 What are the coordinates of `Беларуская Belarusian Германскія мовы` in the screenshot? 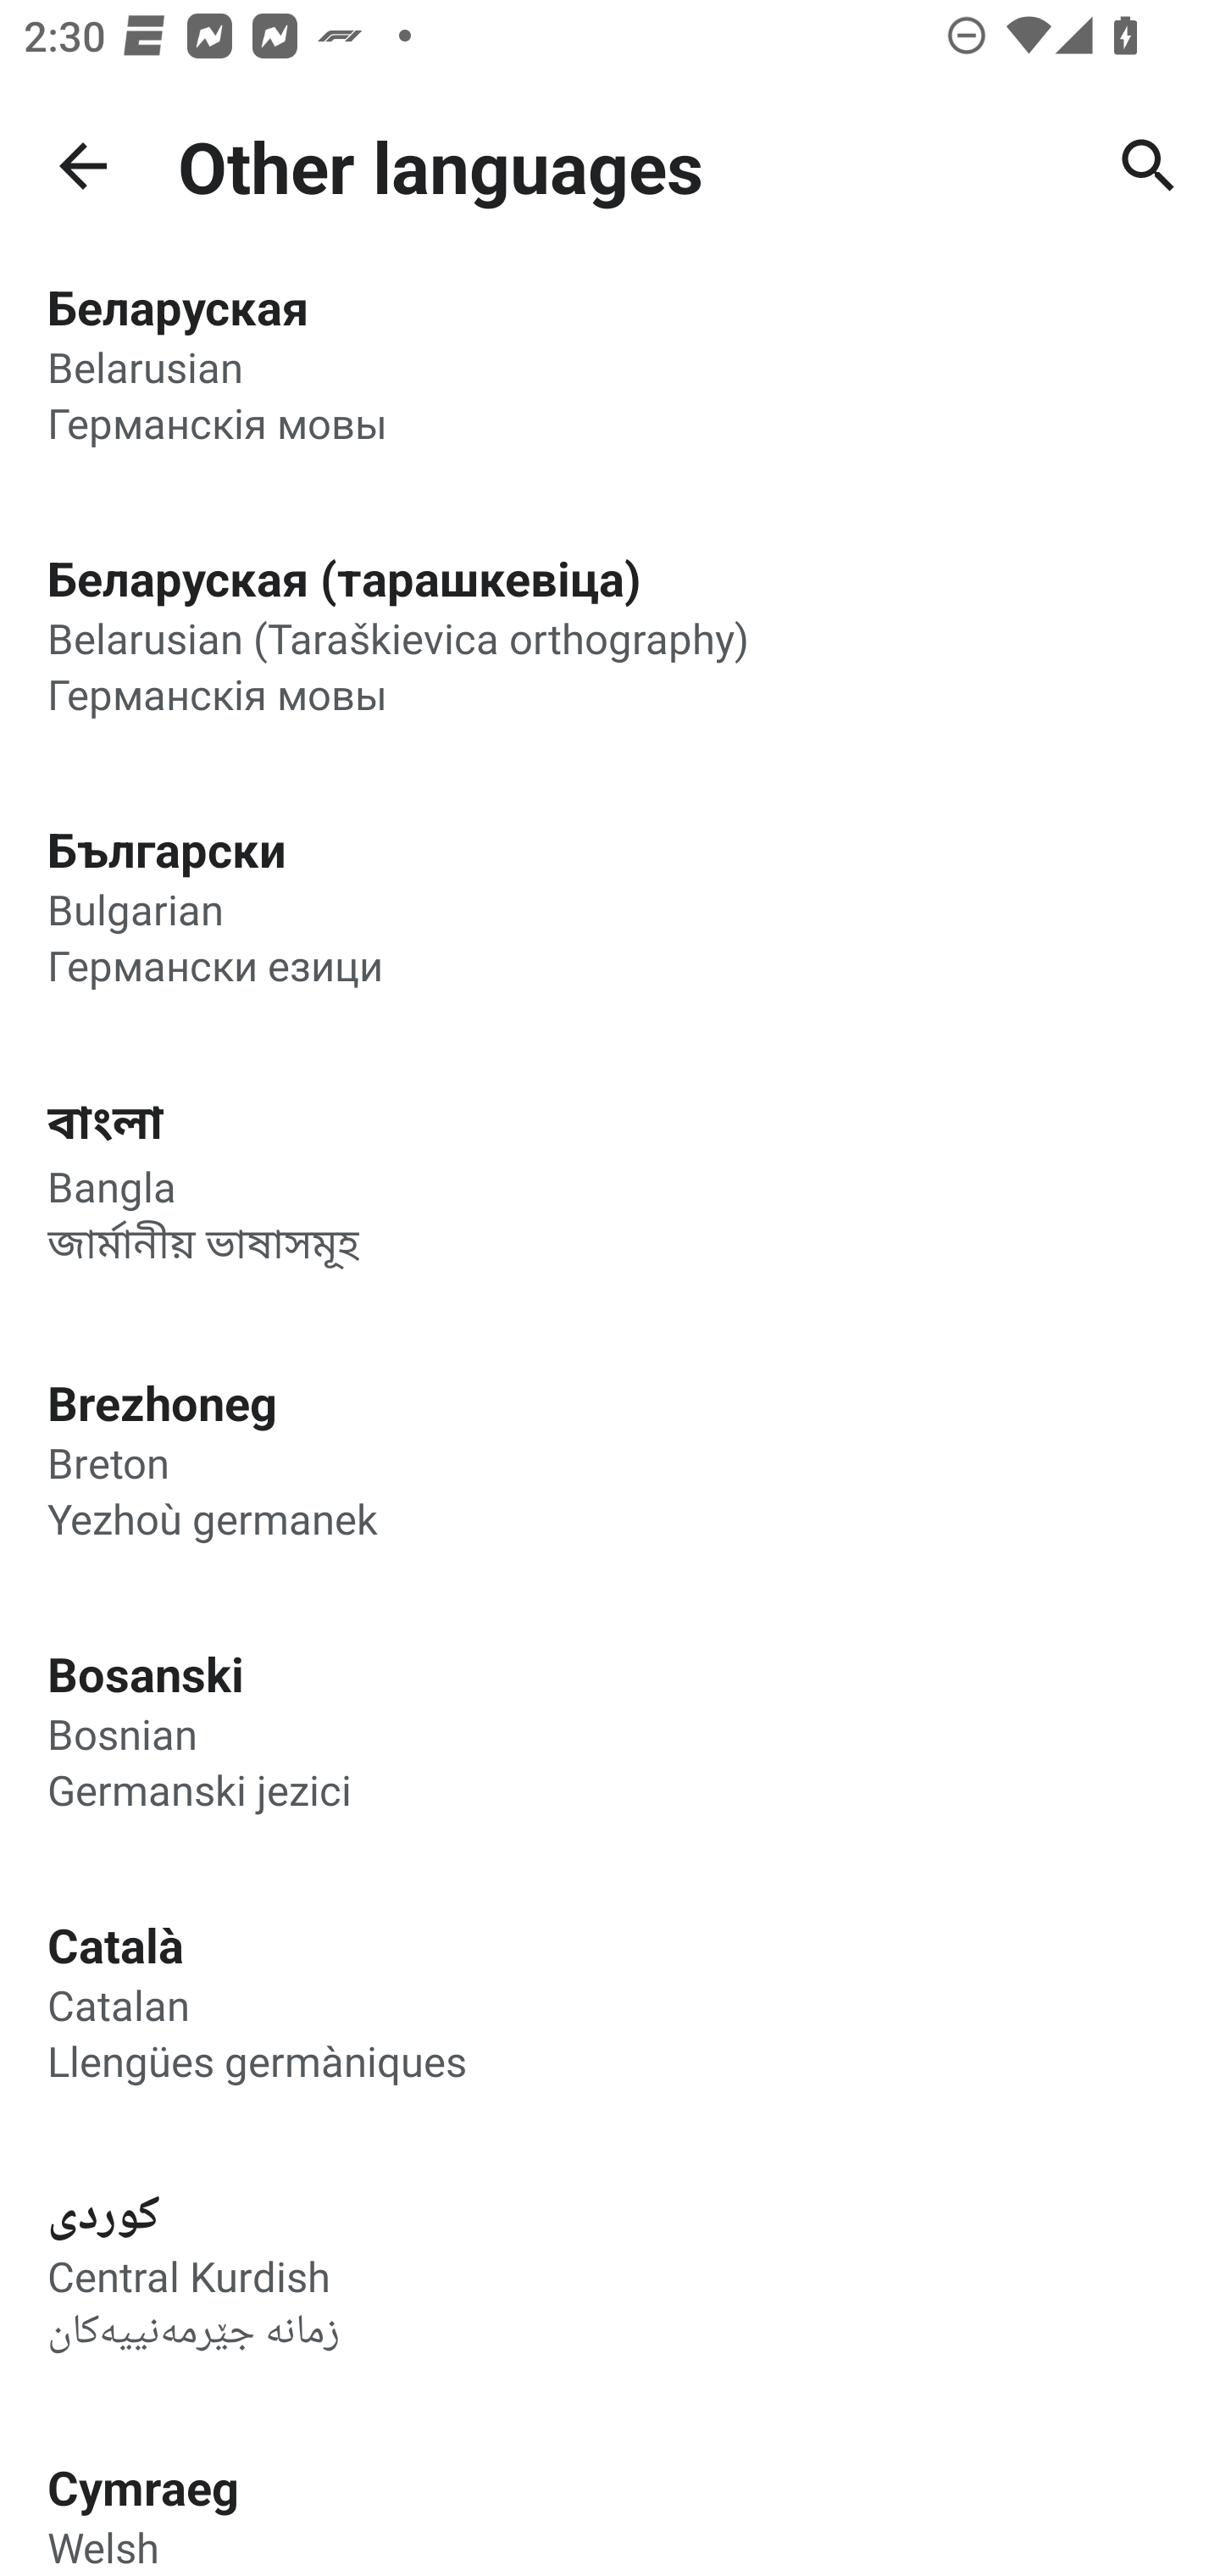 It's located at (610, 378).